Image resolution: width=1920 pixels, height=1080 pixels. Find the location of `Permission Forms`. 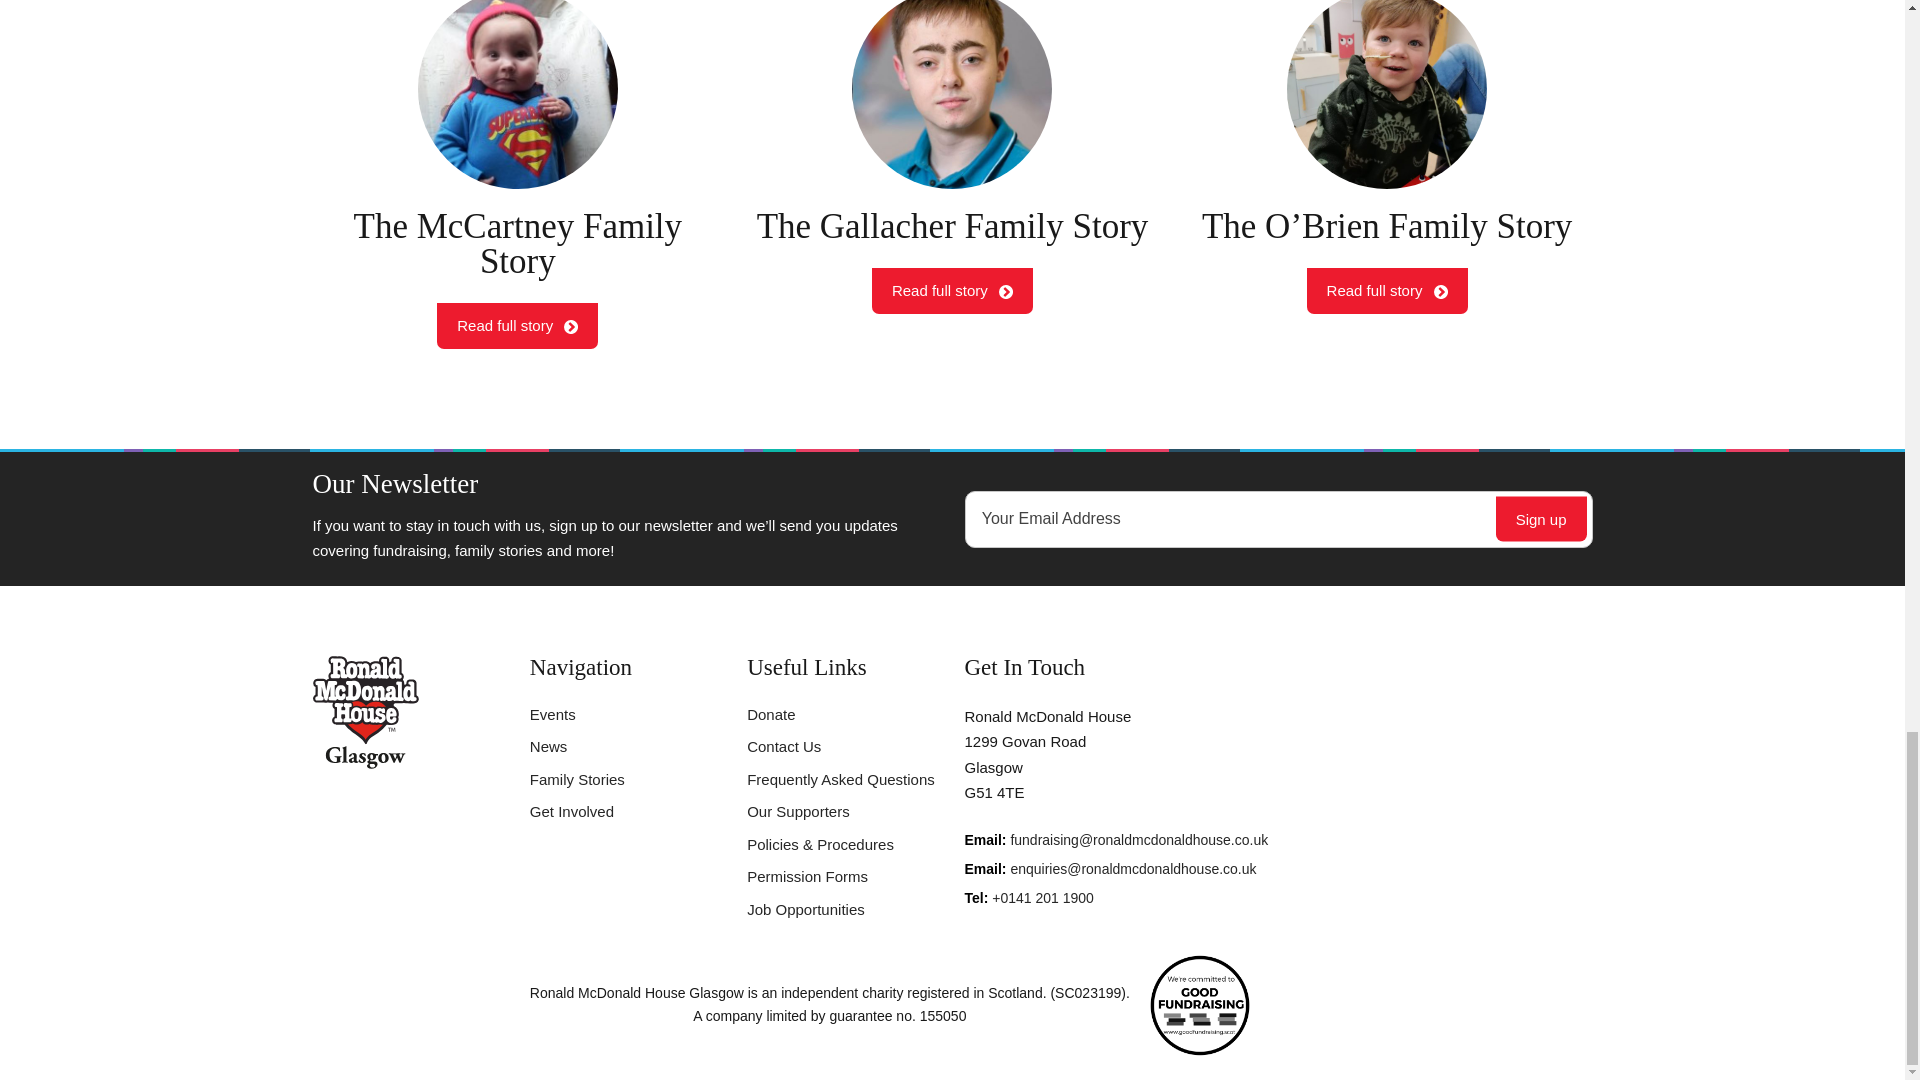

Permission Forms is located at coordinates (570, 326).